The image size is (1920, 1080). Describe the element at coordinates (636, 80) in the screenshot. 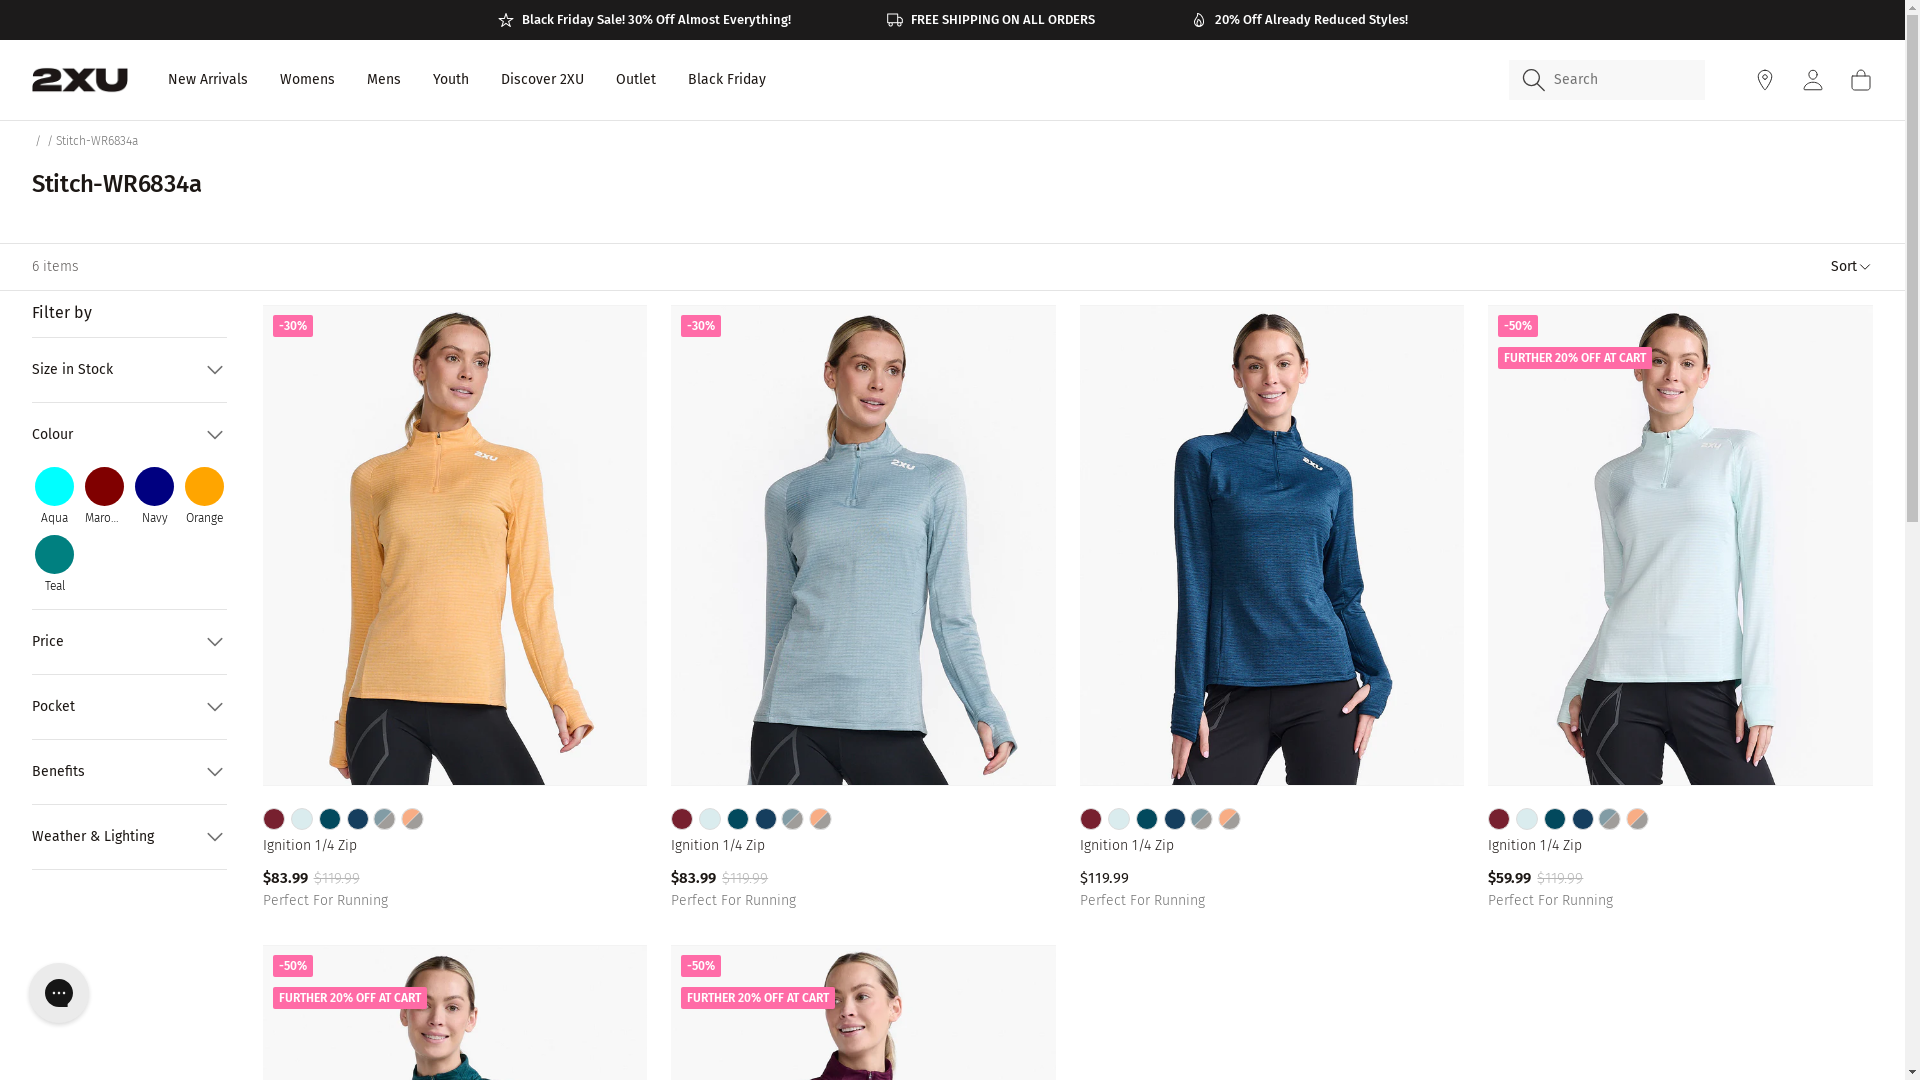

I see `Outlet` at that location.